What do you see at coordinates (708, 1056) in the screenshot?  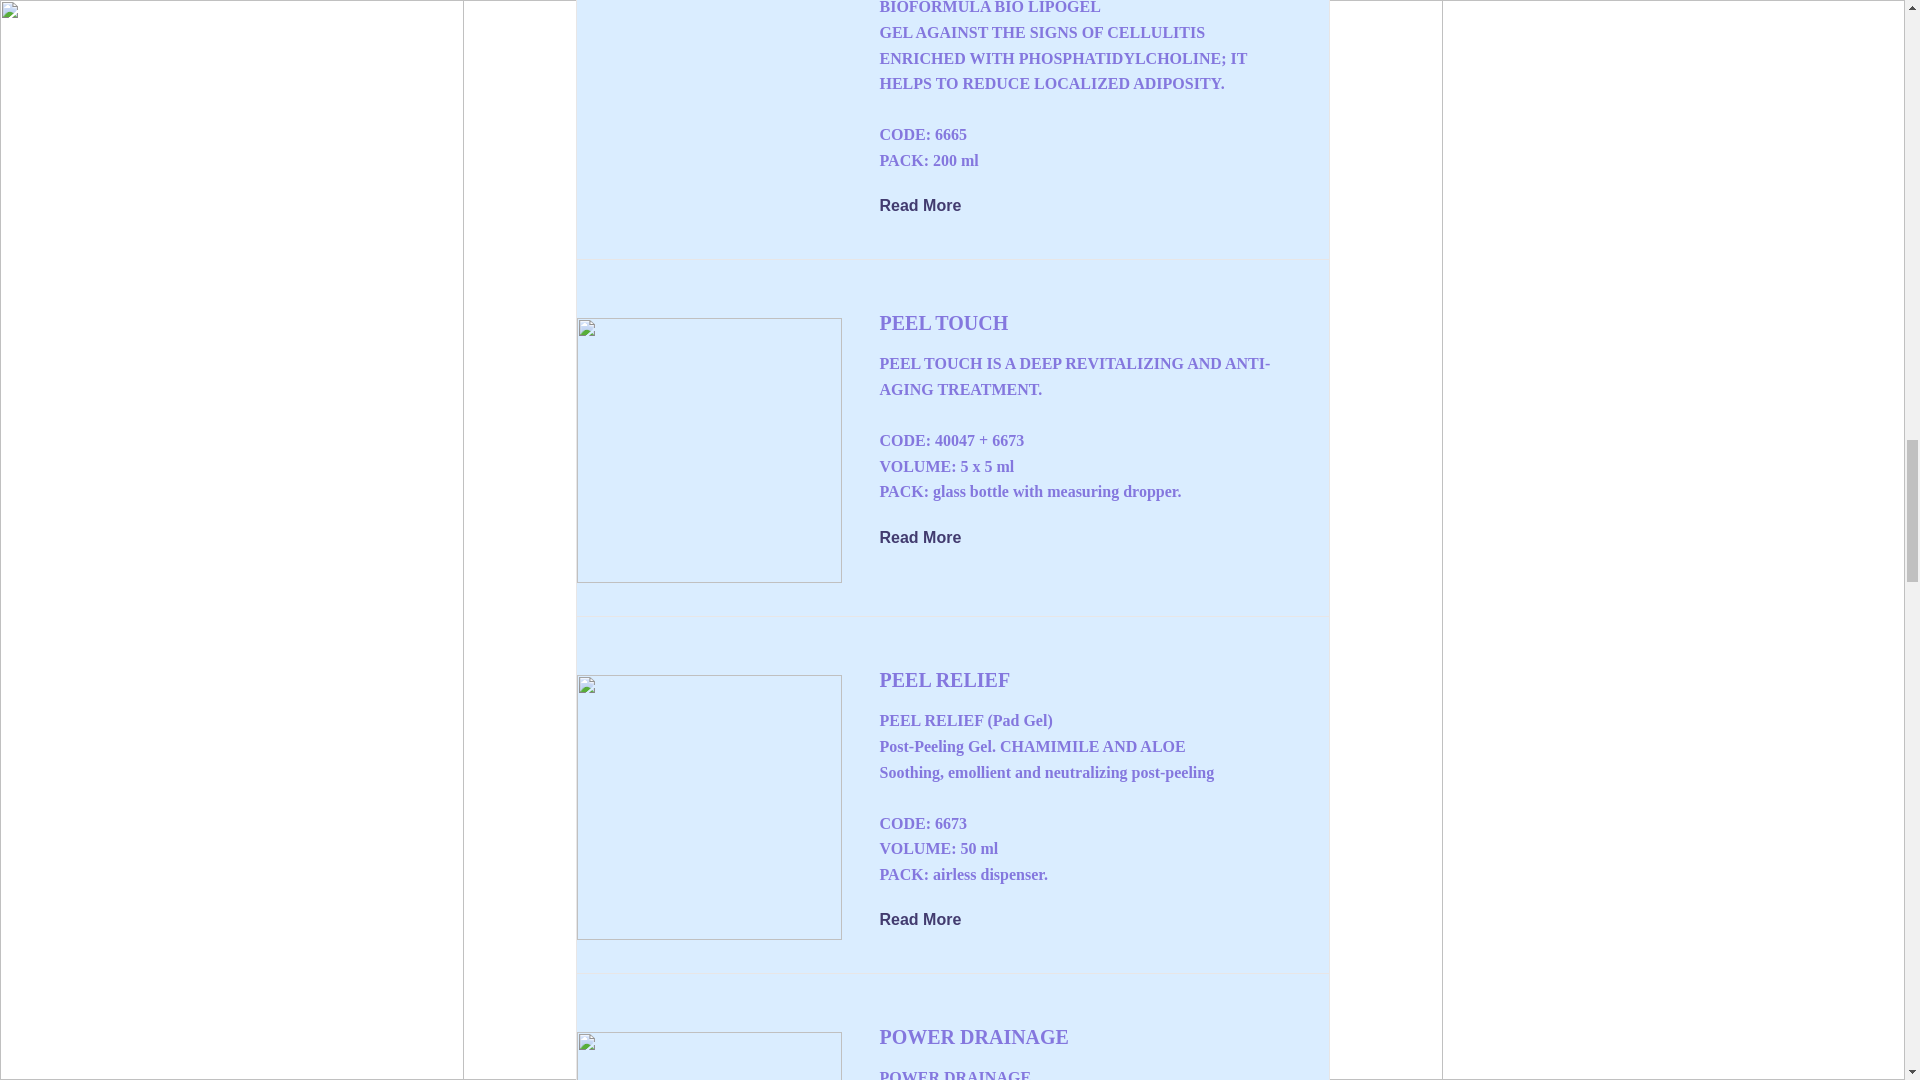 I see `POWER DRAINAGE.webp` at bounding box center [708, 1056].